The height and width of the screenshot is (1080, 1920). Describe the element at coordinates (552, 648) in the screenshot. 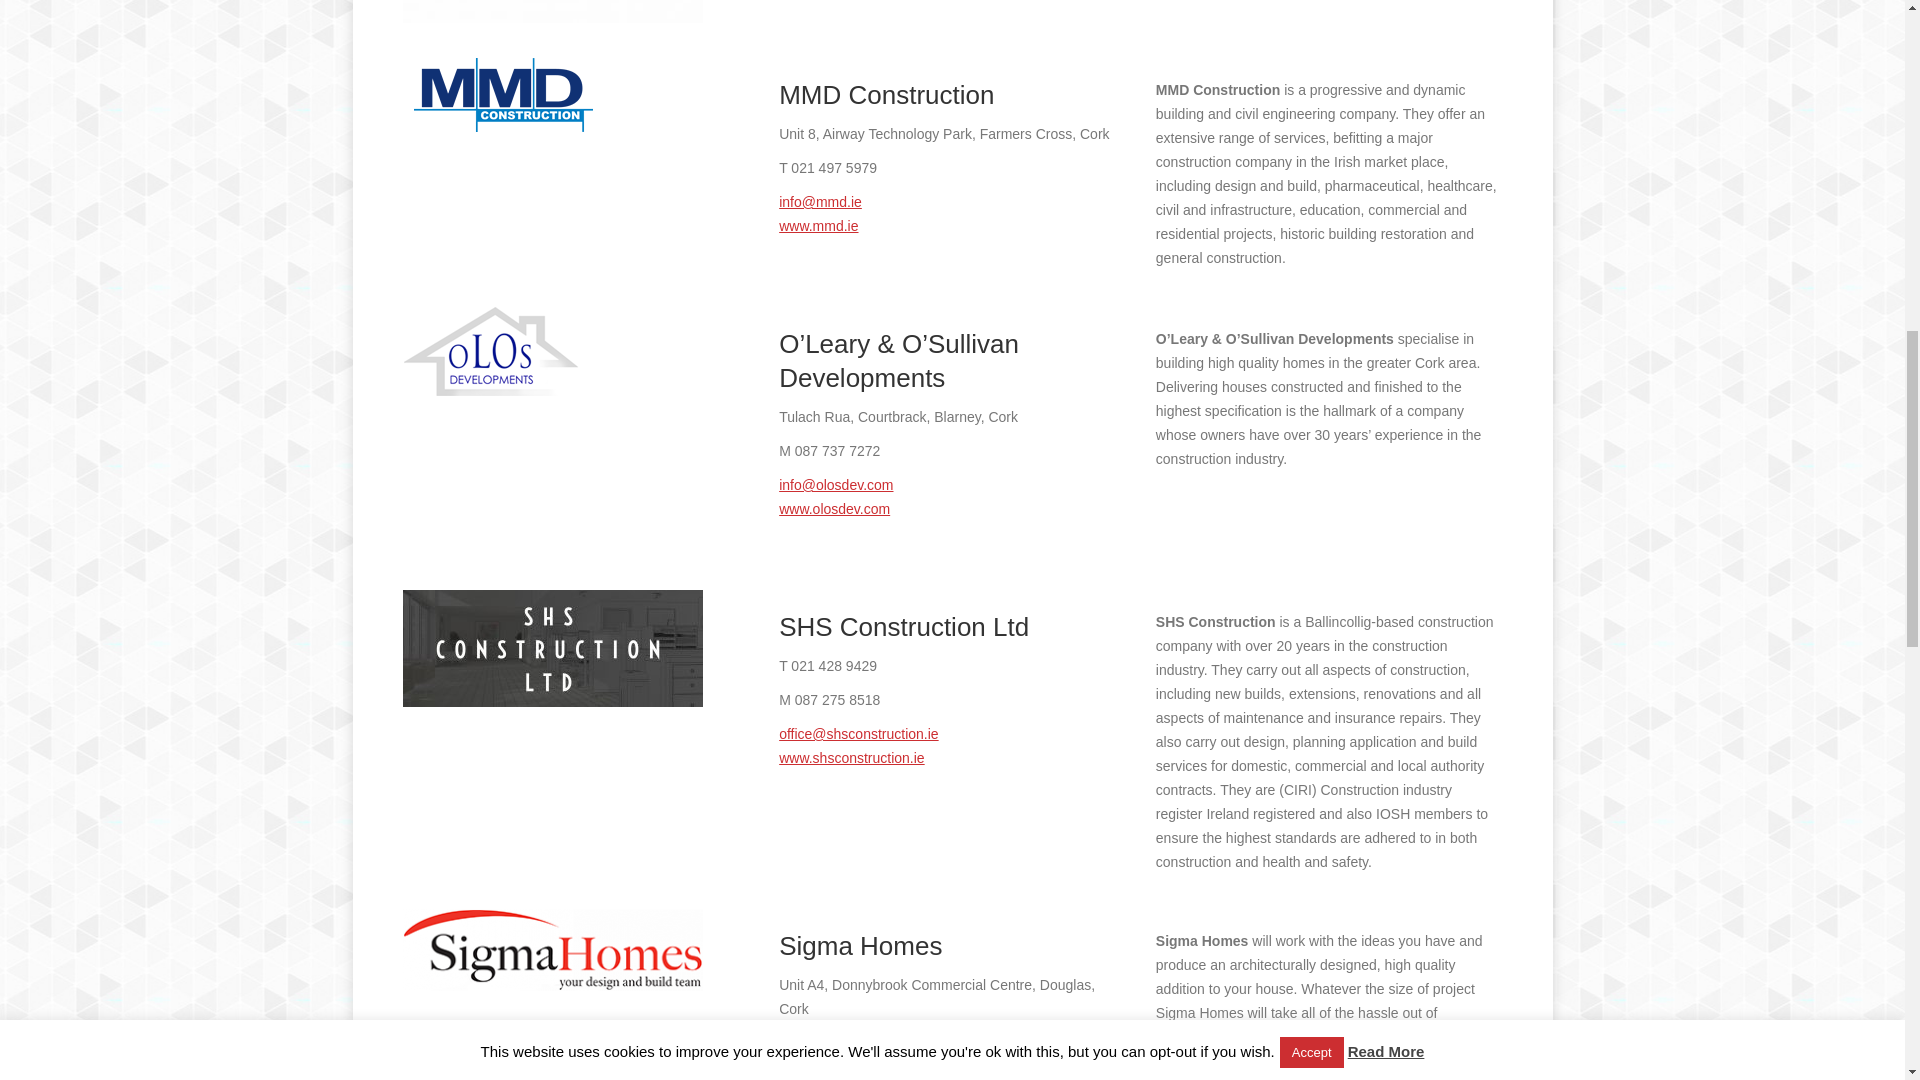

I see `SHS Construction Ltd` at that location.